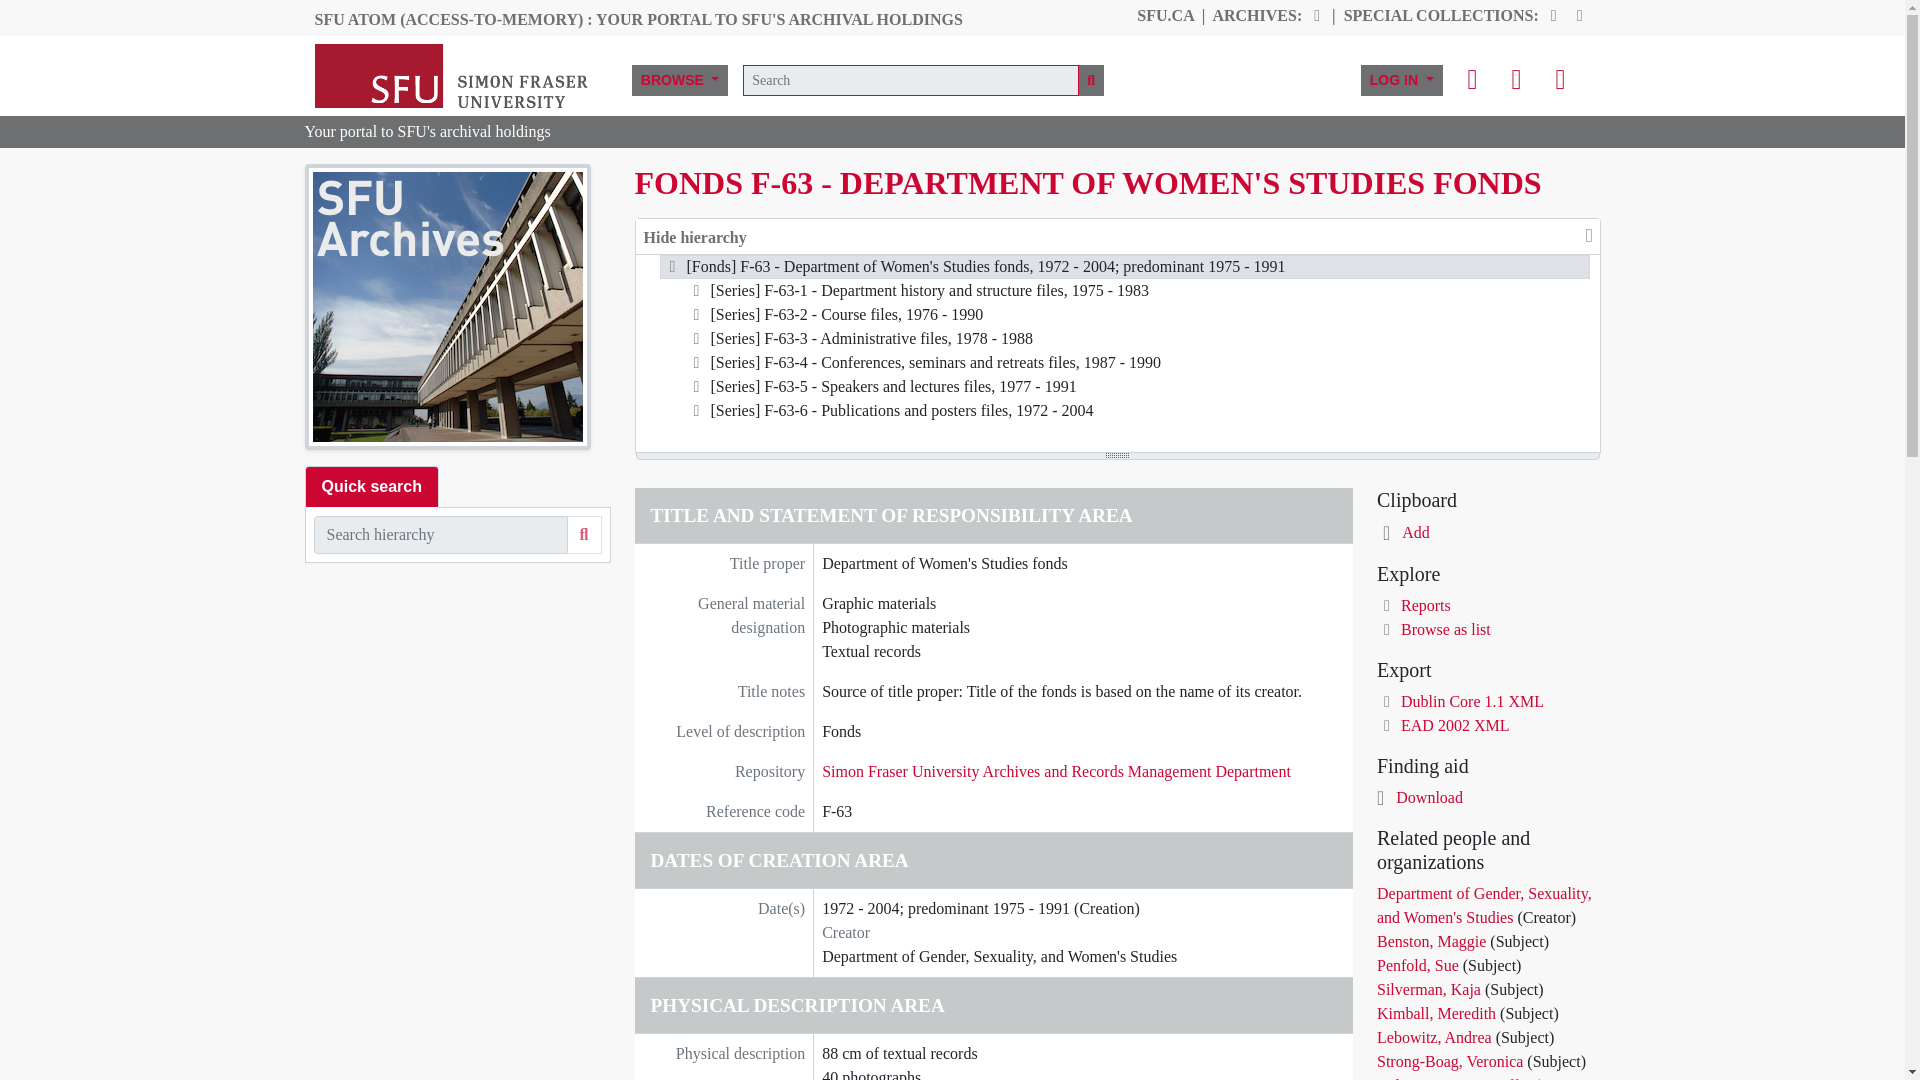  What do you see at coordinates (371, 486) in the screenshot?
I see `Quick search` at bounding box center [371, 486].